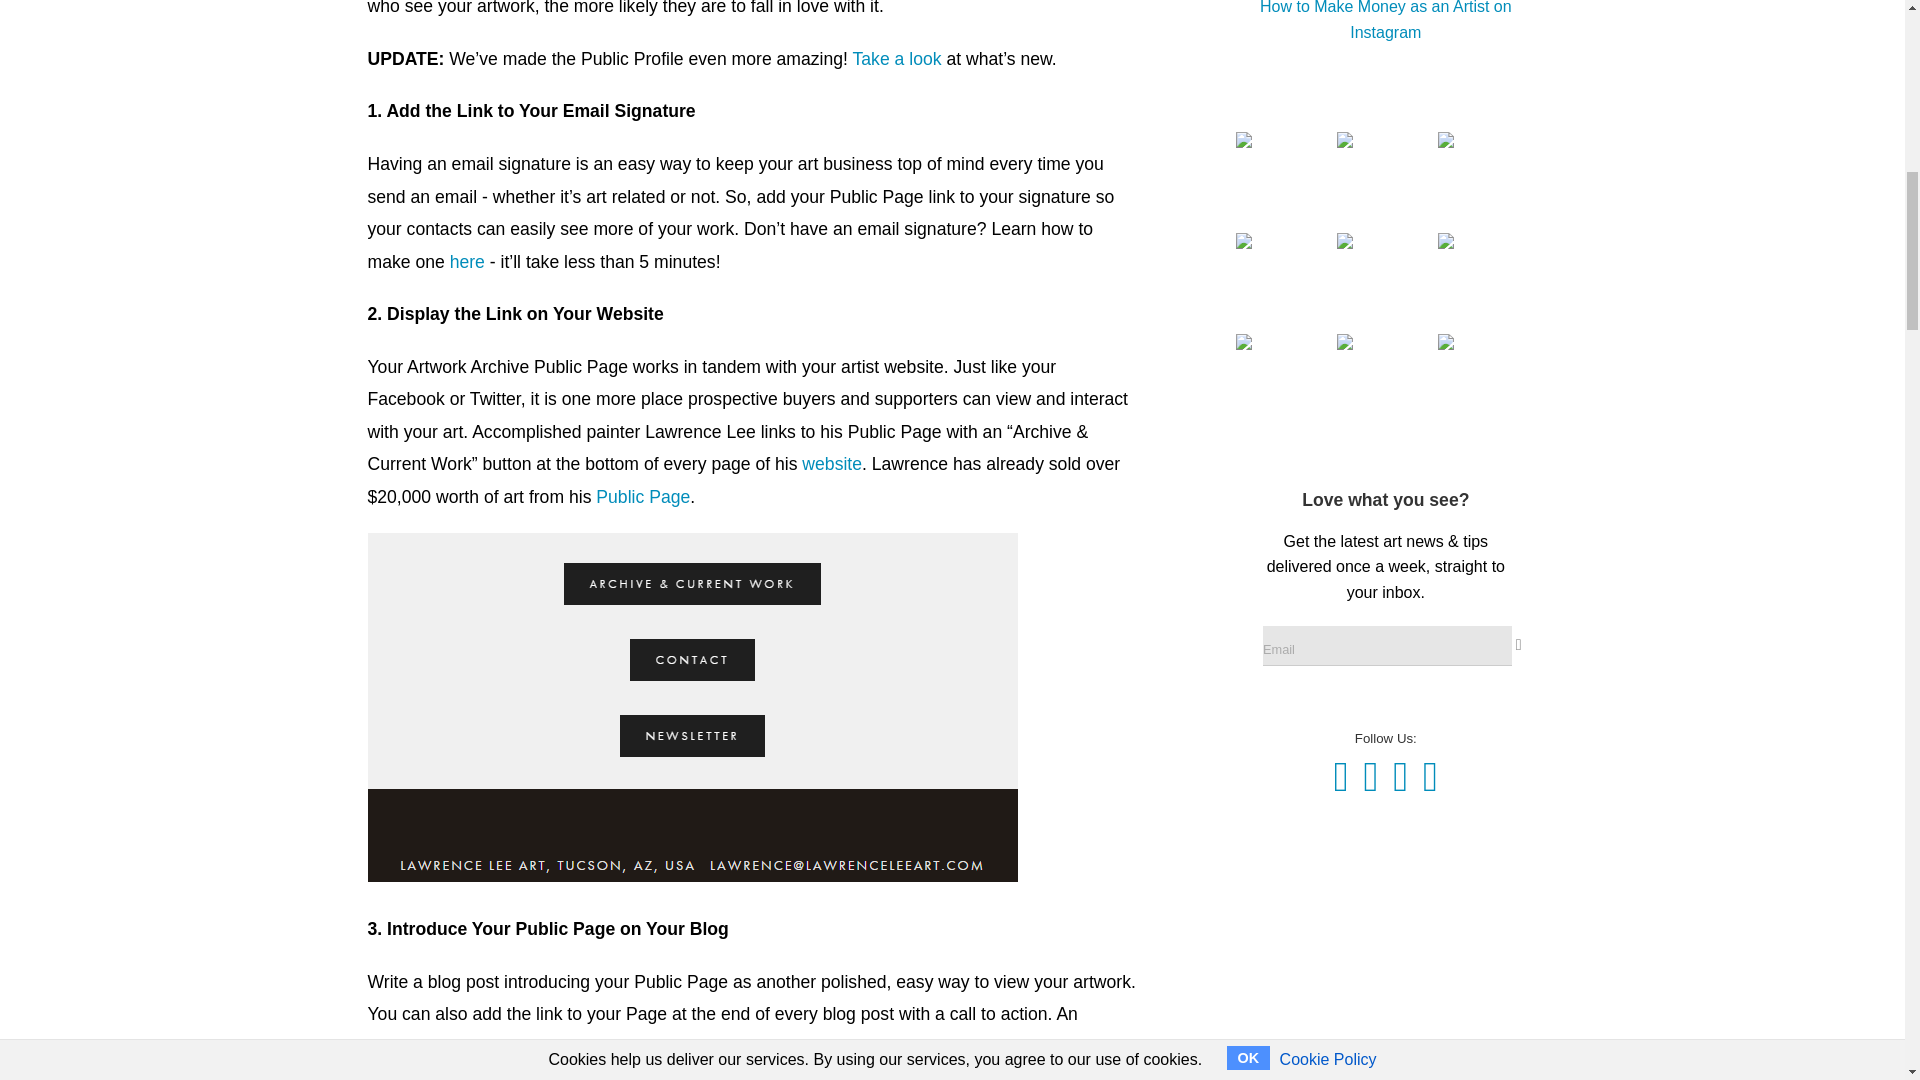 The image size is (1920, 1080). What do you see at coordinates (467, 262) in the screenshot?
I see `here` at bounding box center [467, 262].